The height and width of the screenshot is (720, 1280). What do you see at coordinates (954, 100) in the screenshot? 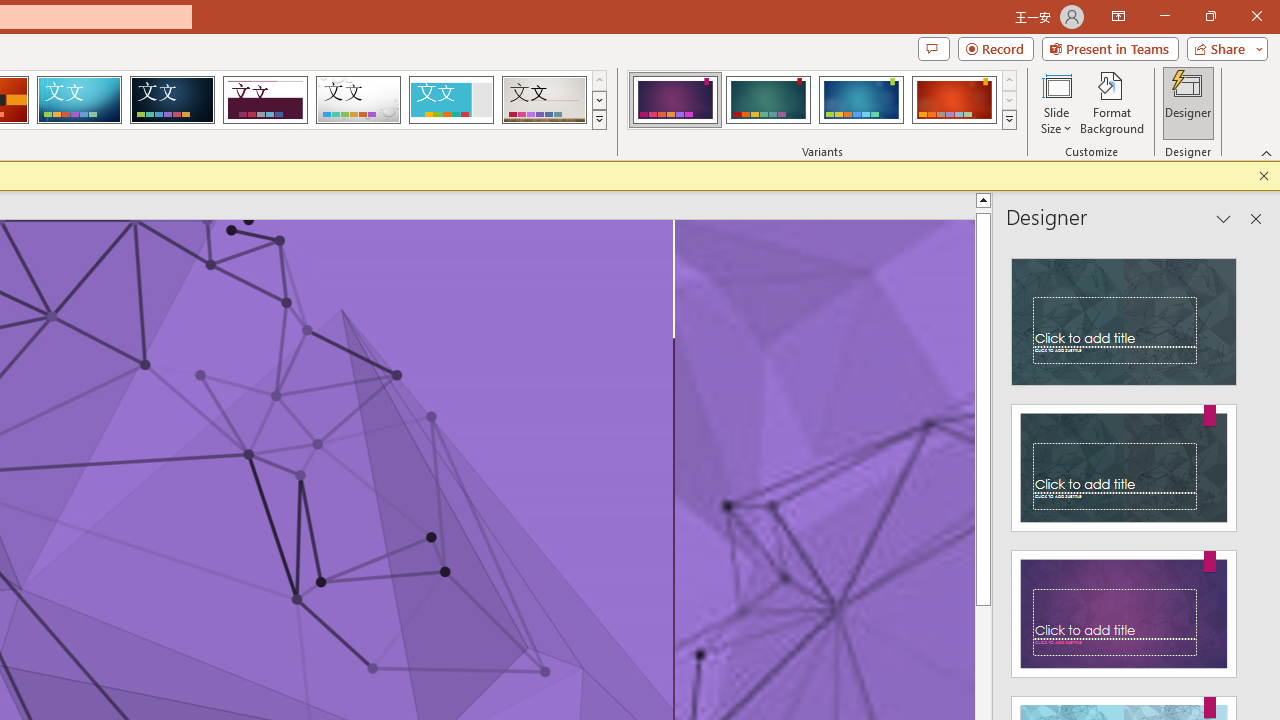
I see `Ion Boardroom Variant 4` at bounding box center [954, 100].